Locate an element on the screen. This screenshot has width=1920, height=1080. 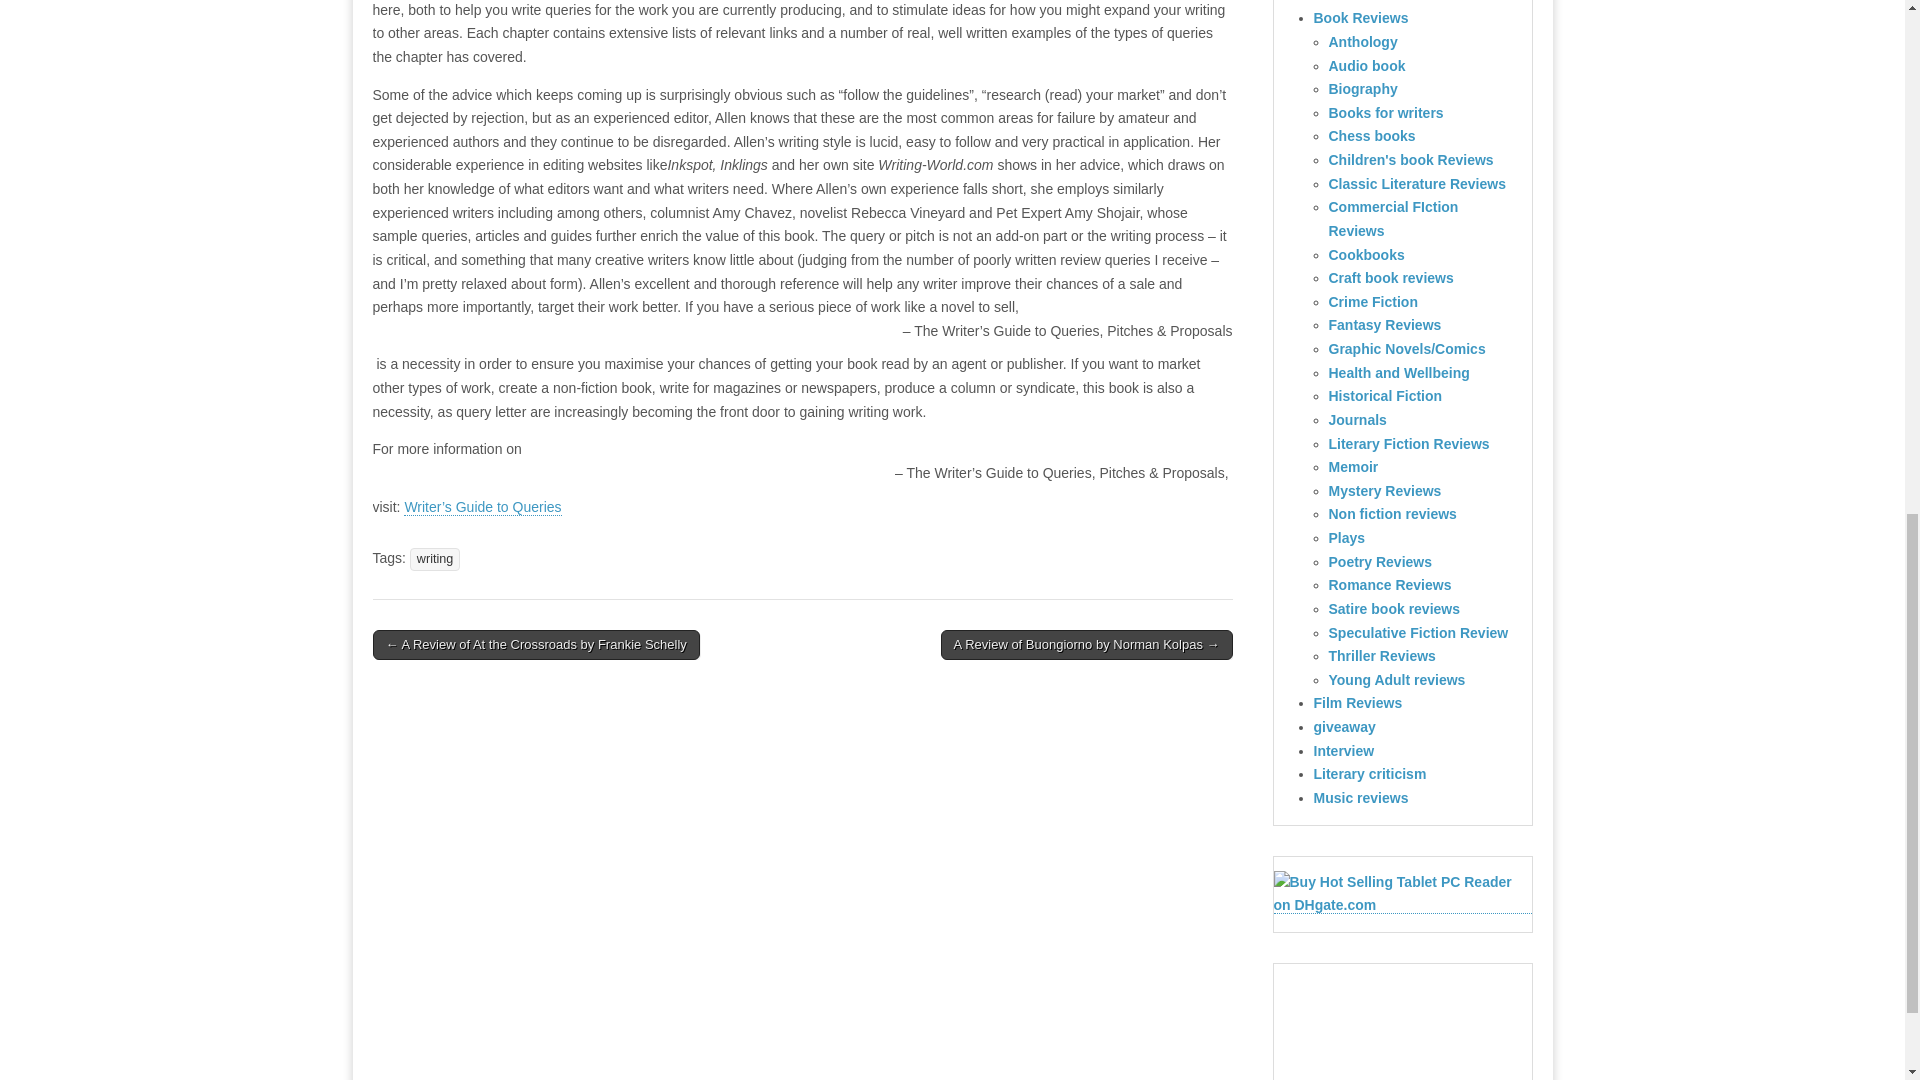
Chess books is located at coordinates (1372, 136).